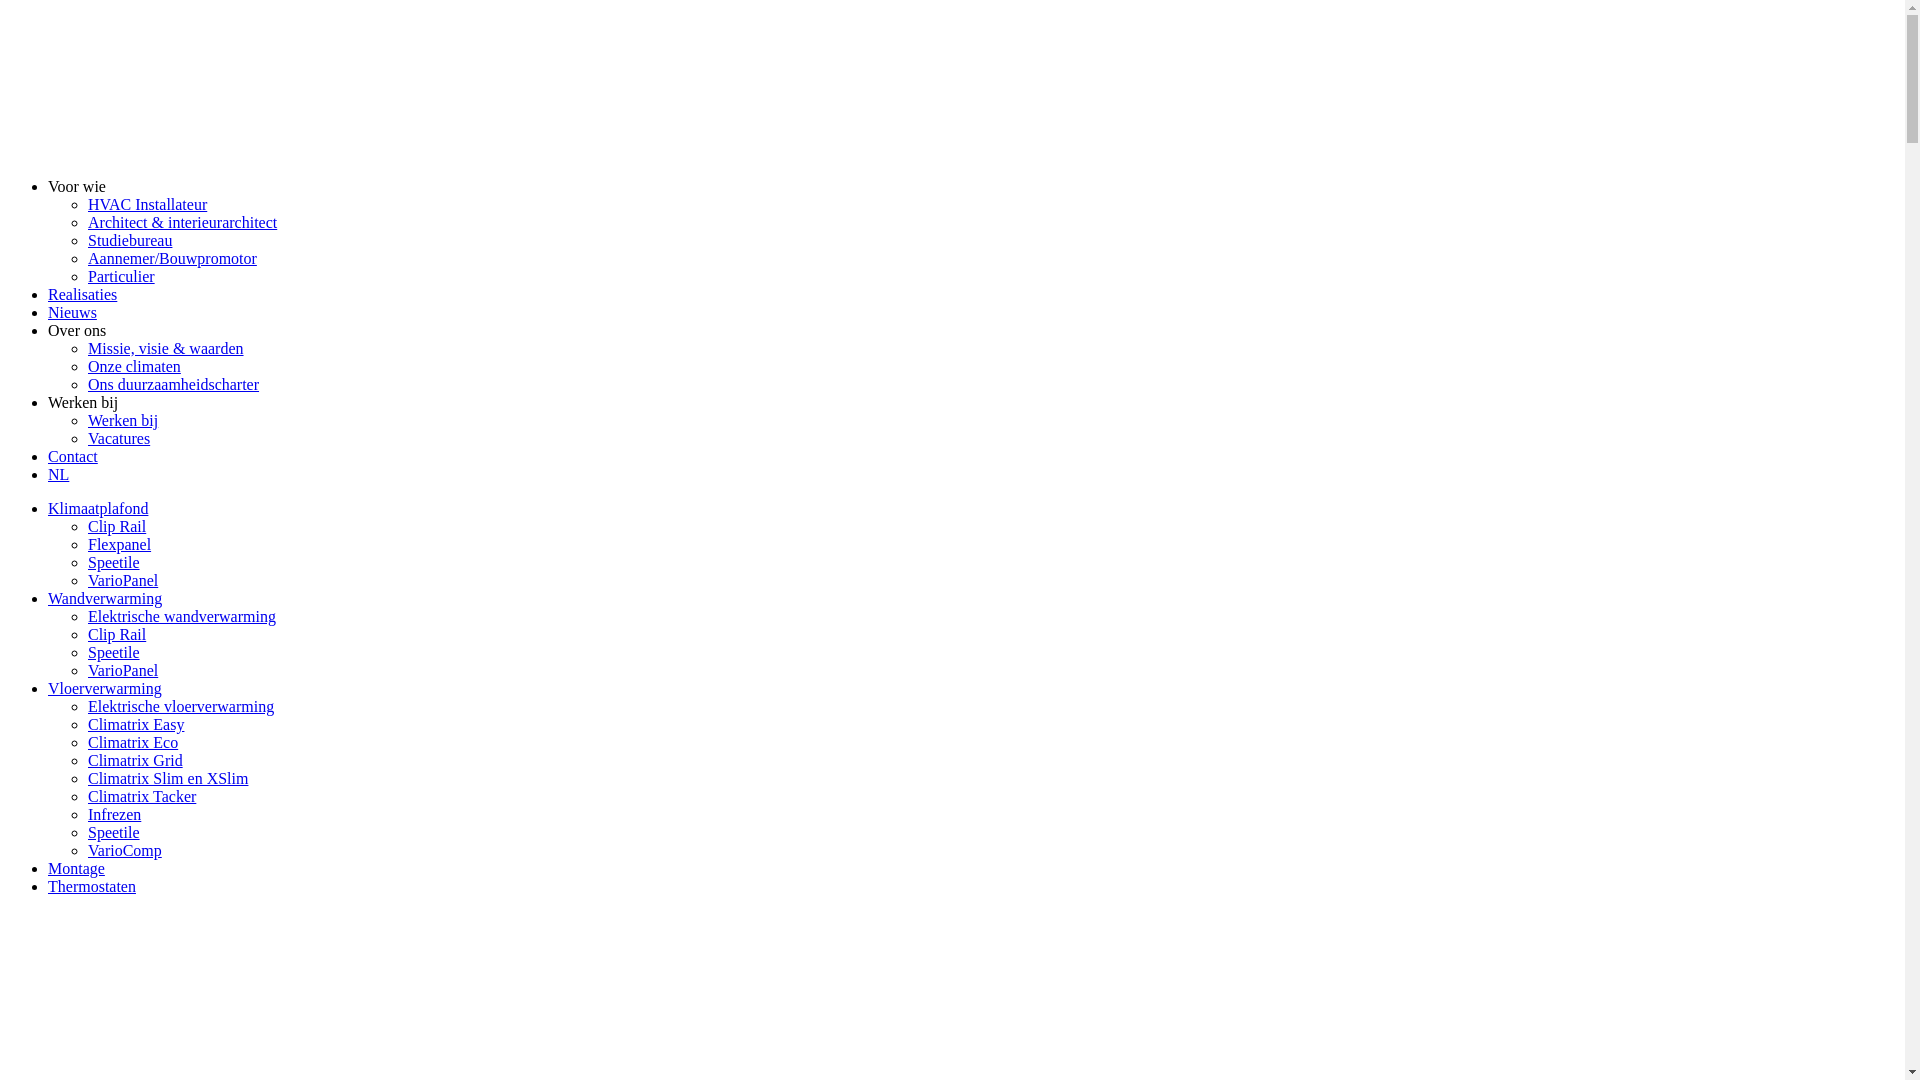 Image resolution: width=1920 pixels, height=1080 pixels. What do you see at coordinates (174, 384) in the screenshot?
I see `Ons duurzaamheidscharter` at bounding box center [174, 384].